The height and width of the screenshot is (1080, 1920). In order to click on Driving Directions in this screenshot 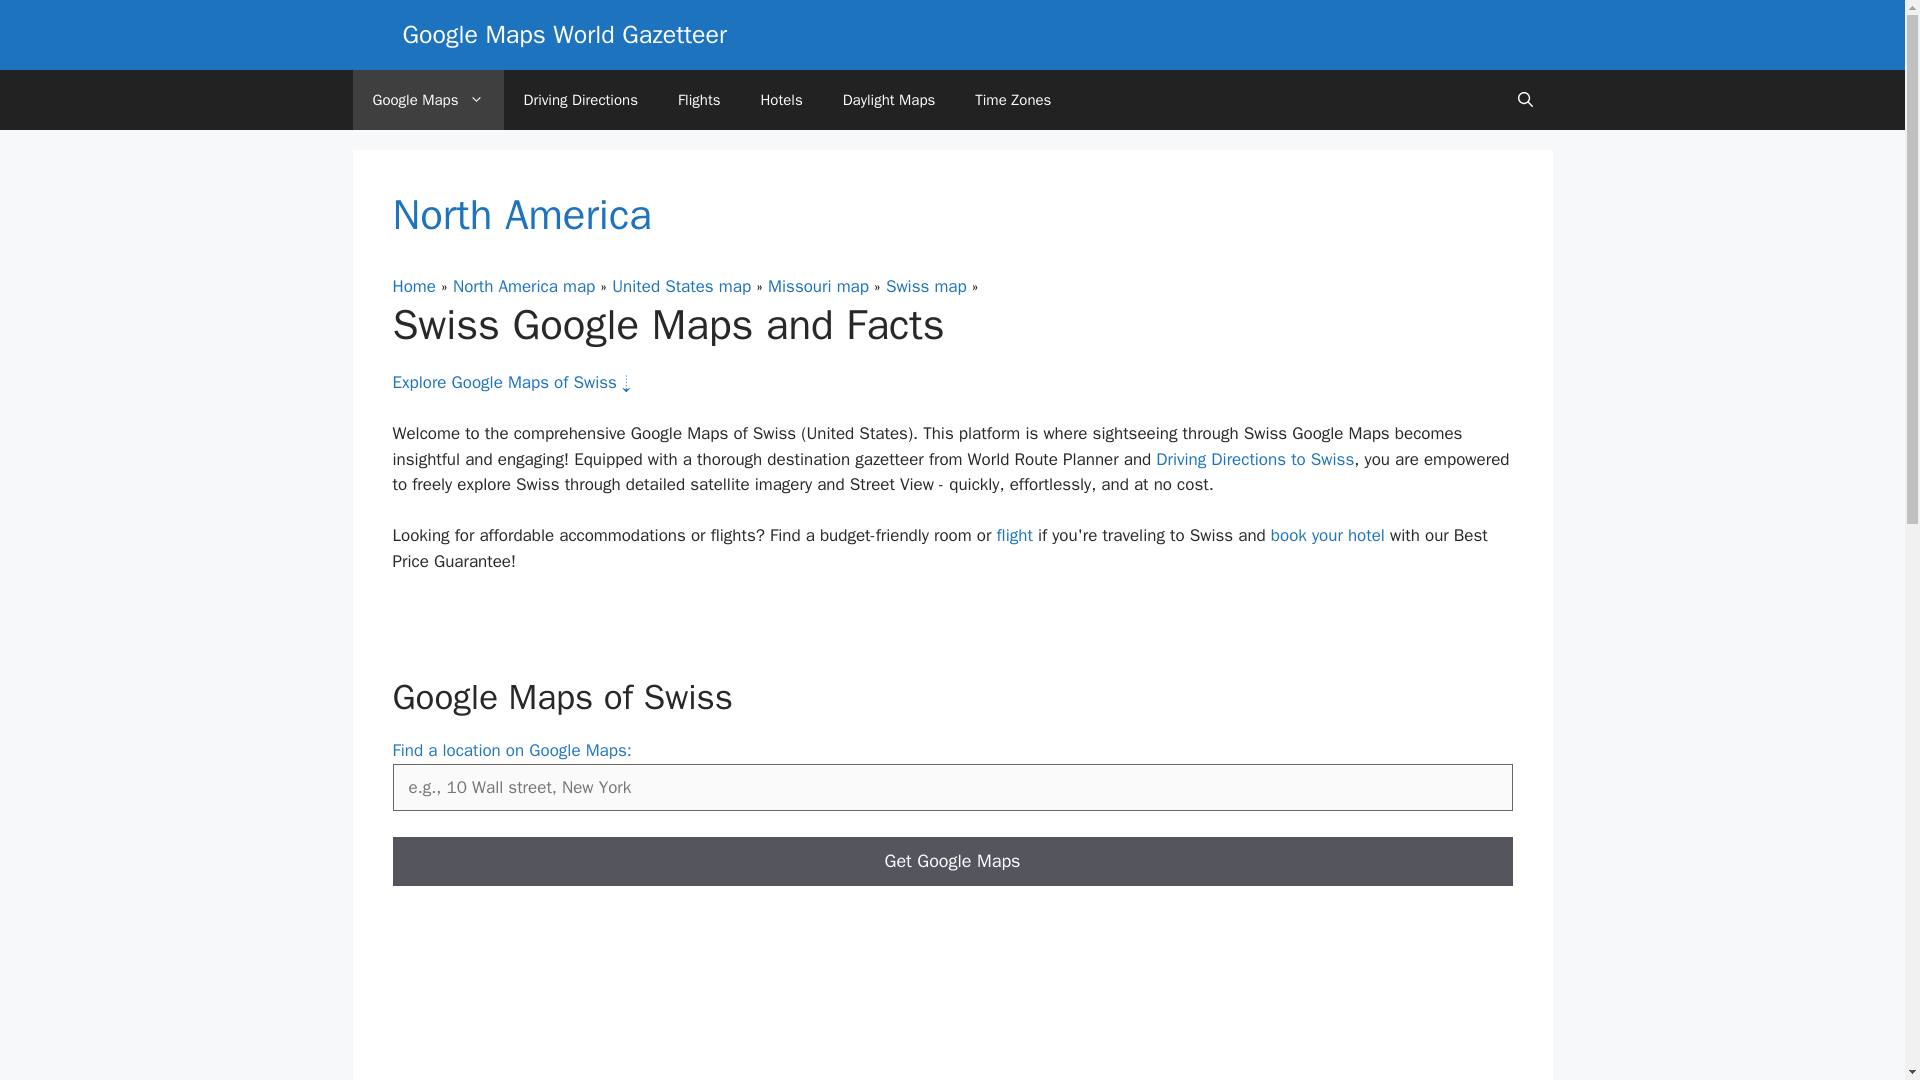, I will do `click(580, 100)`.